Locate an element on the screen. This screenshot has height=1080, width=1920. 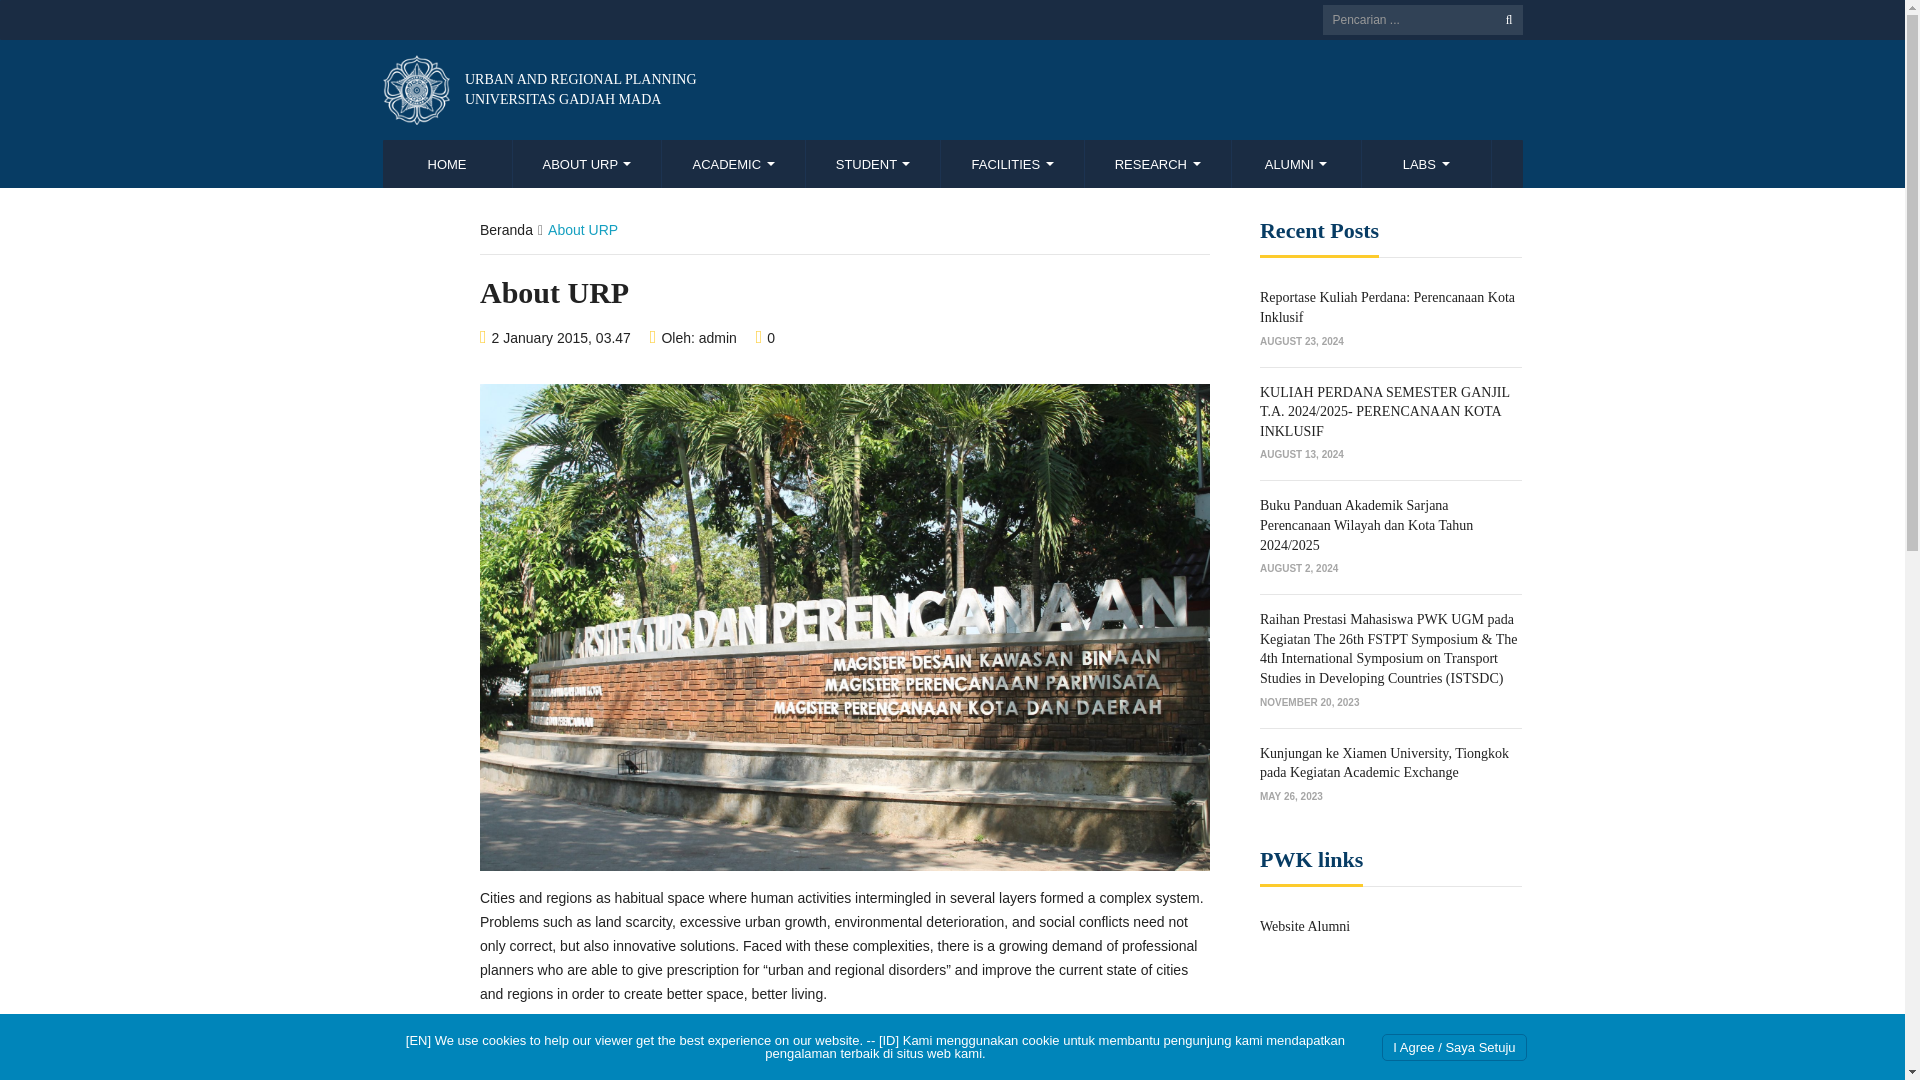
FACILITIES is located at coordinates (733, 164).